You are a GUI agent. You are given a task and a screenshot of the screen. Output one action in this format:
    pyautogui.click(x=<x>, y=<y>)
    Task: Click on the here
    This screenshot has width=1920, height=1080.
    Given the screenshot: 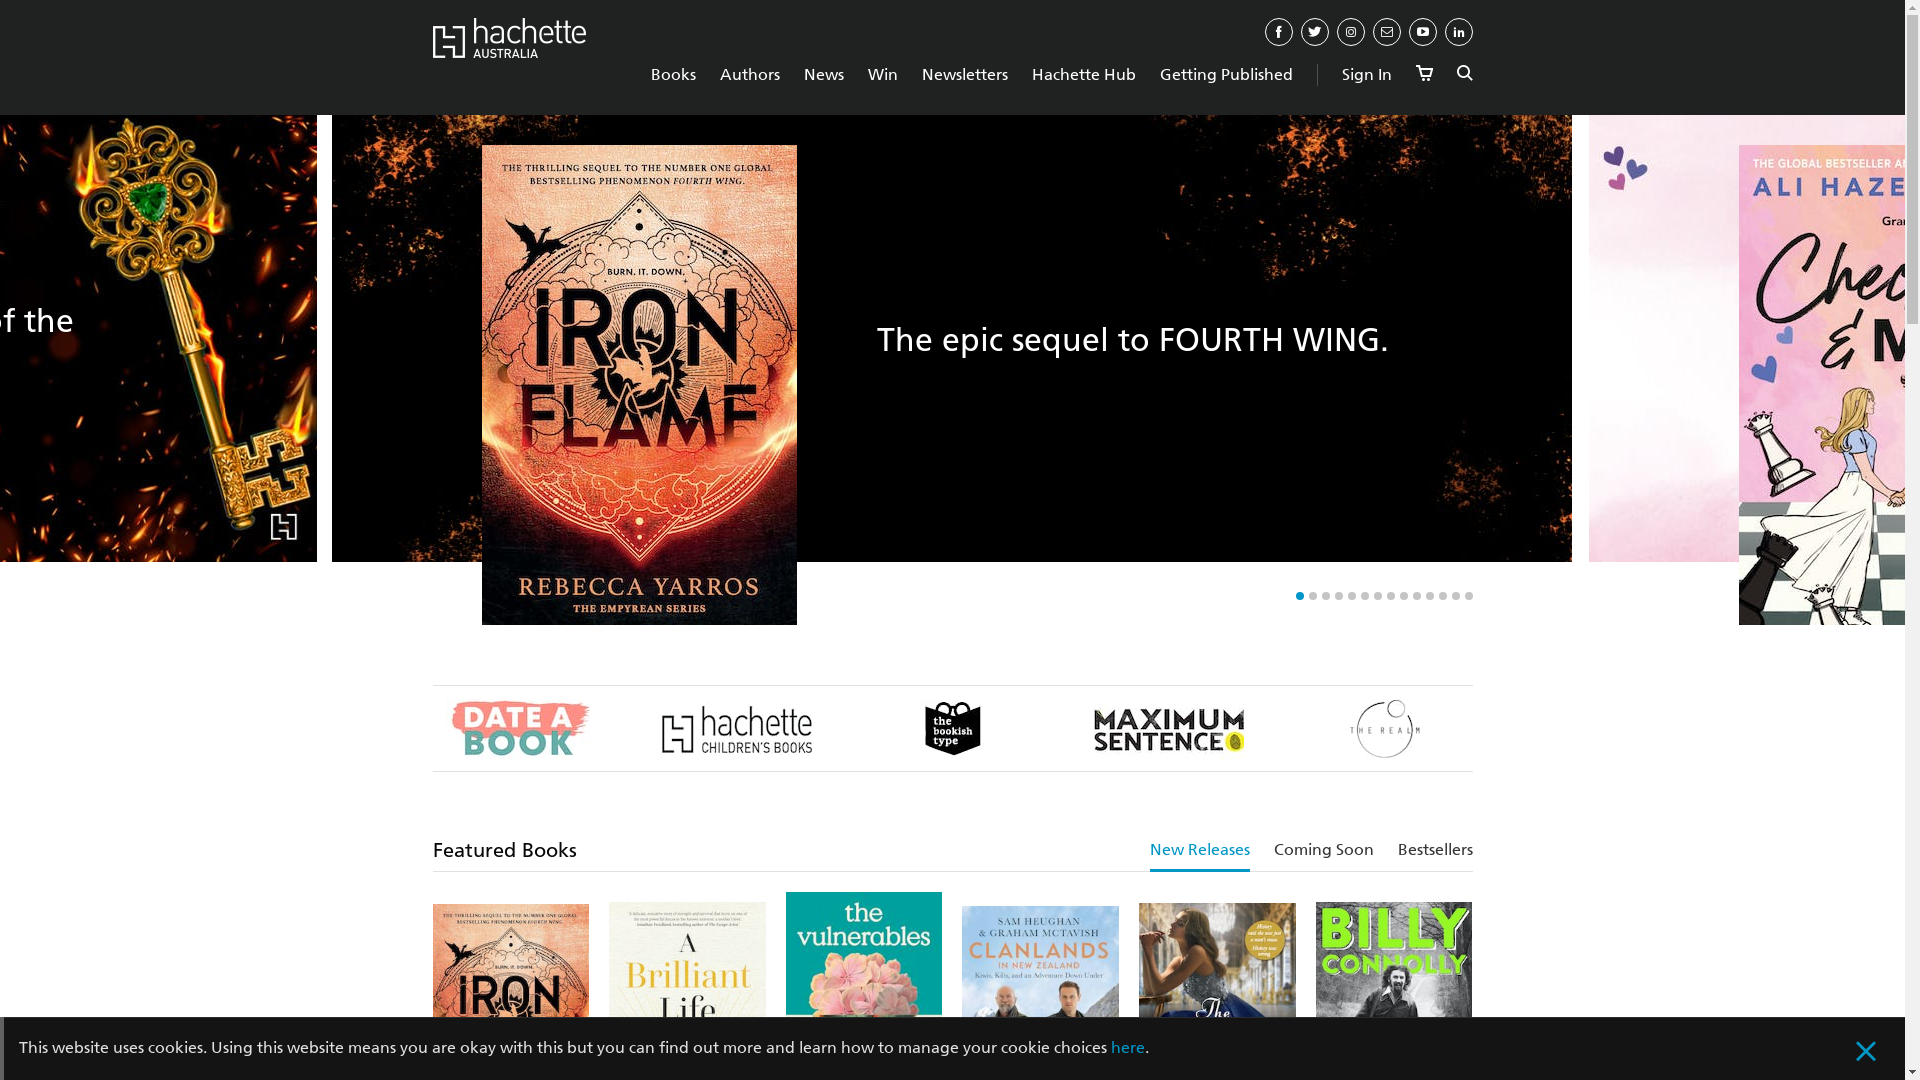 What is the action you would take?
    pyautogui.click(x=1128, y=1048)
    